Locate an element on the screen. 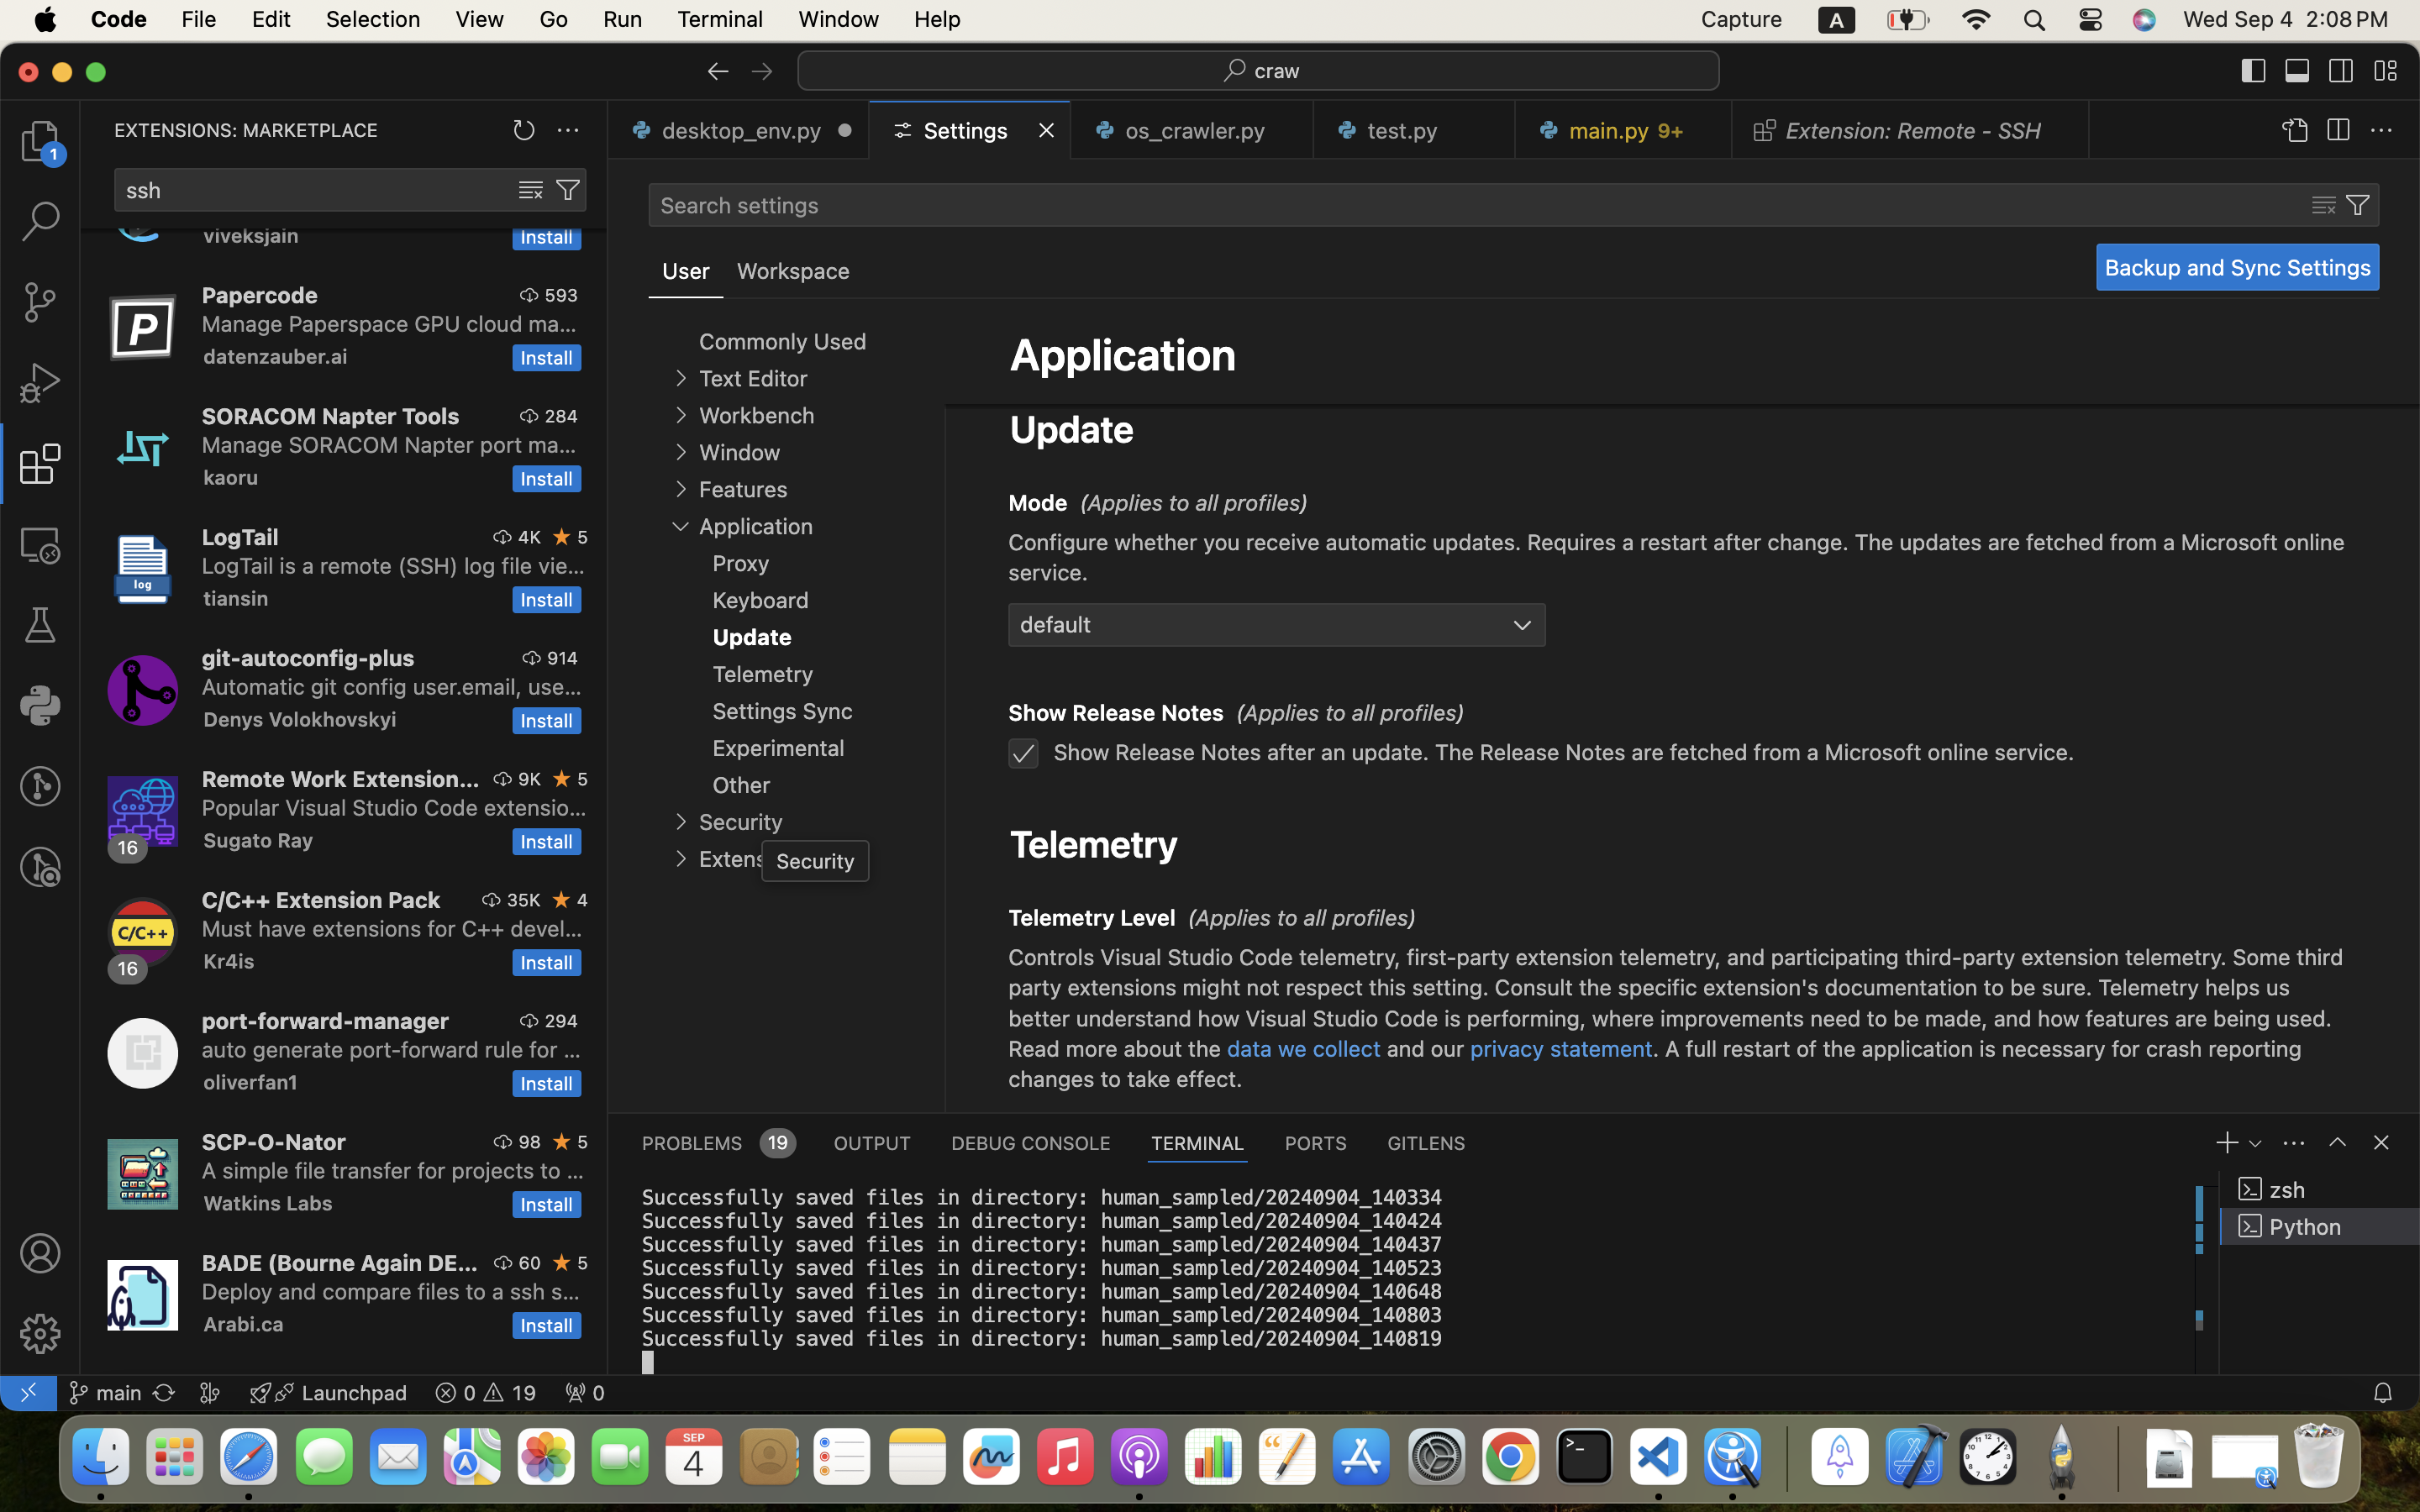 The image size is (2420, 1512).  is located at coordinates (2298, 71).